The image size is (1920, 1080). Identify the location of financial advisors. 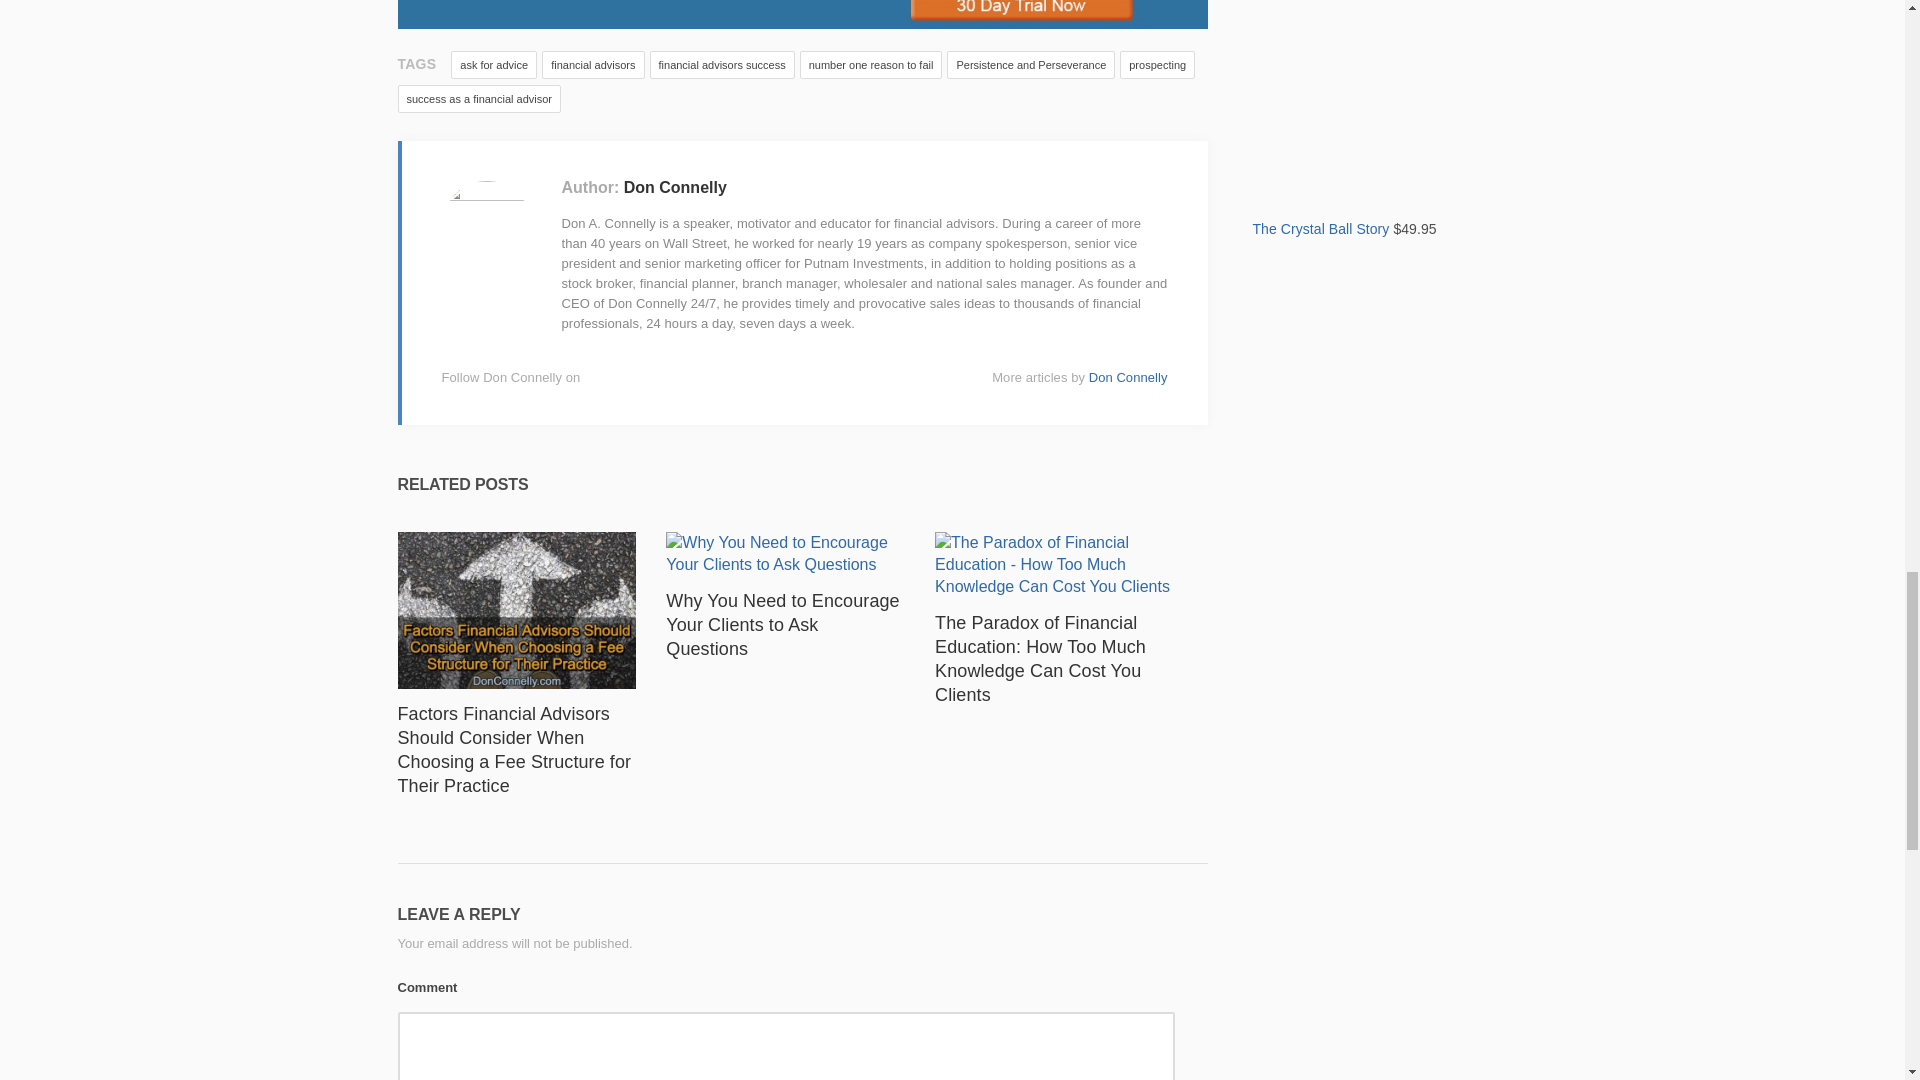
(592, 64).